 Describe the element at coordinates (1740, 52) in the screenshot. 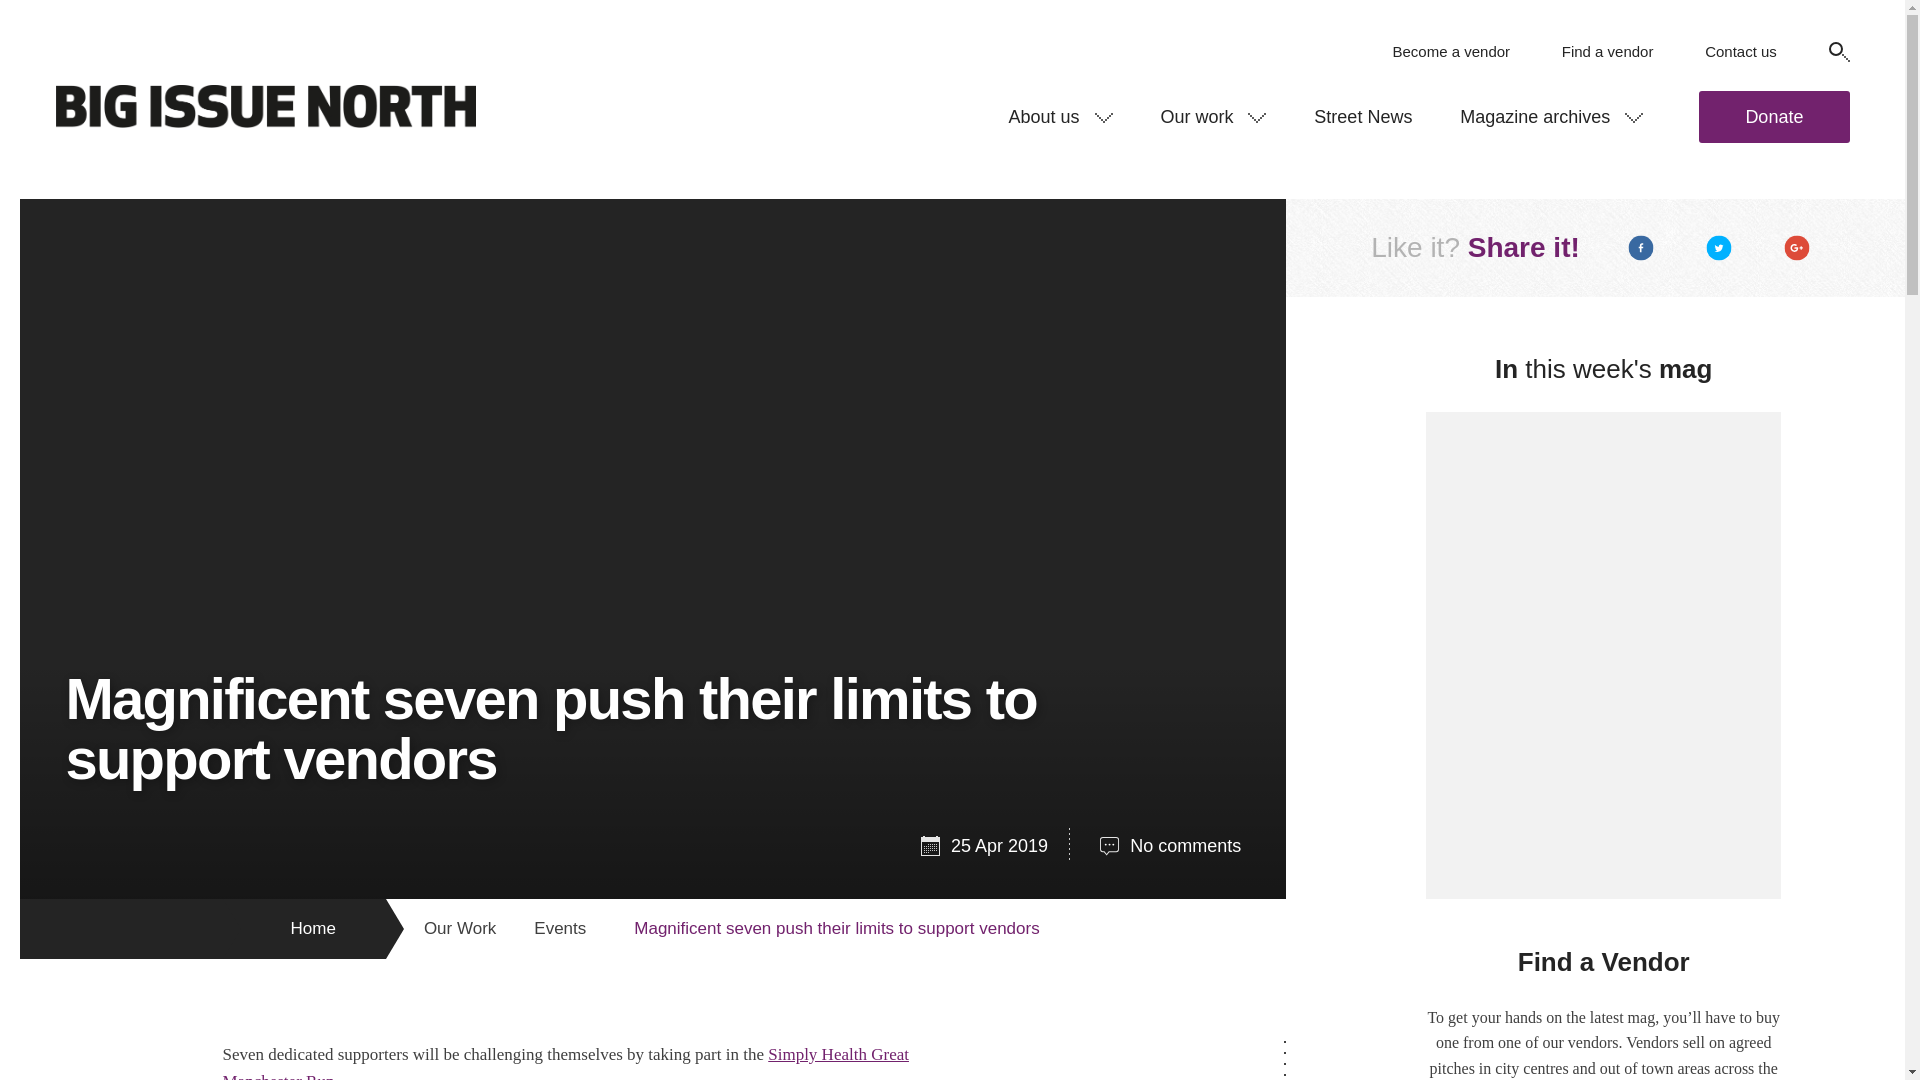

I see `Contact us` at that location.